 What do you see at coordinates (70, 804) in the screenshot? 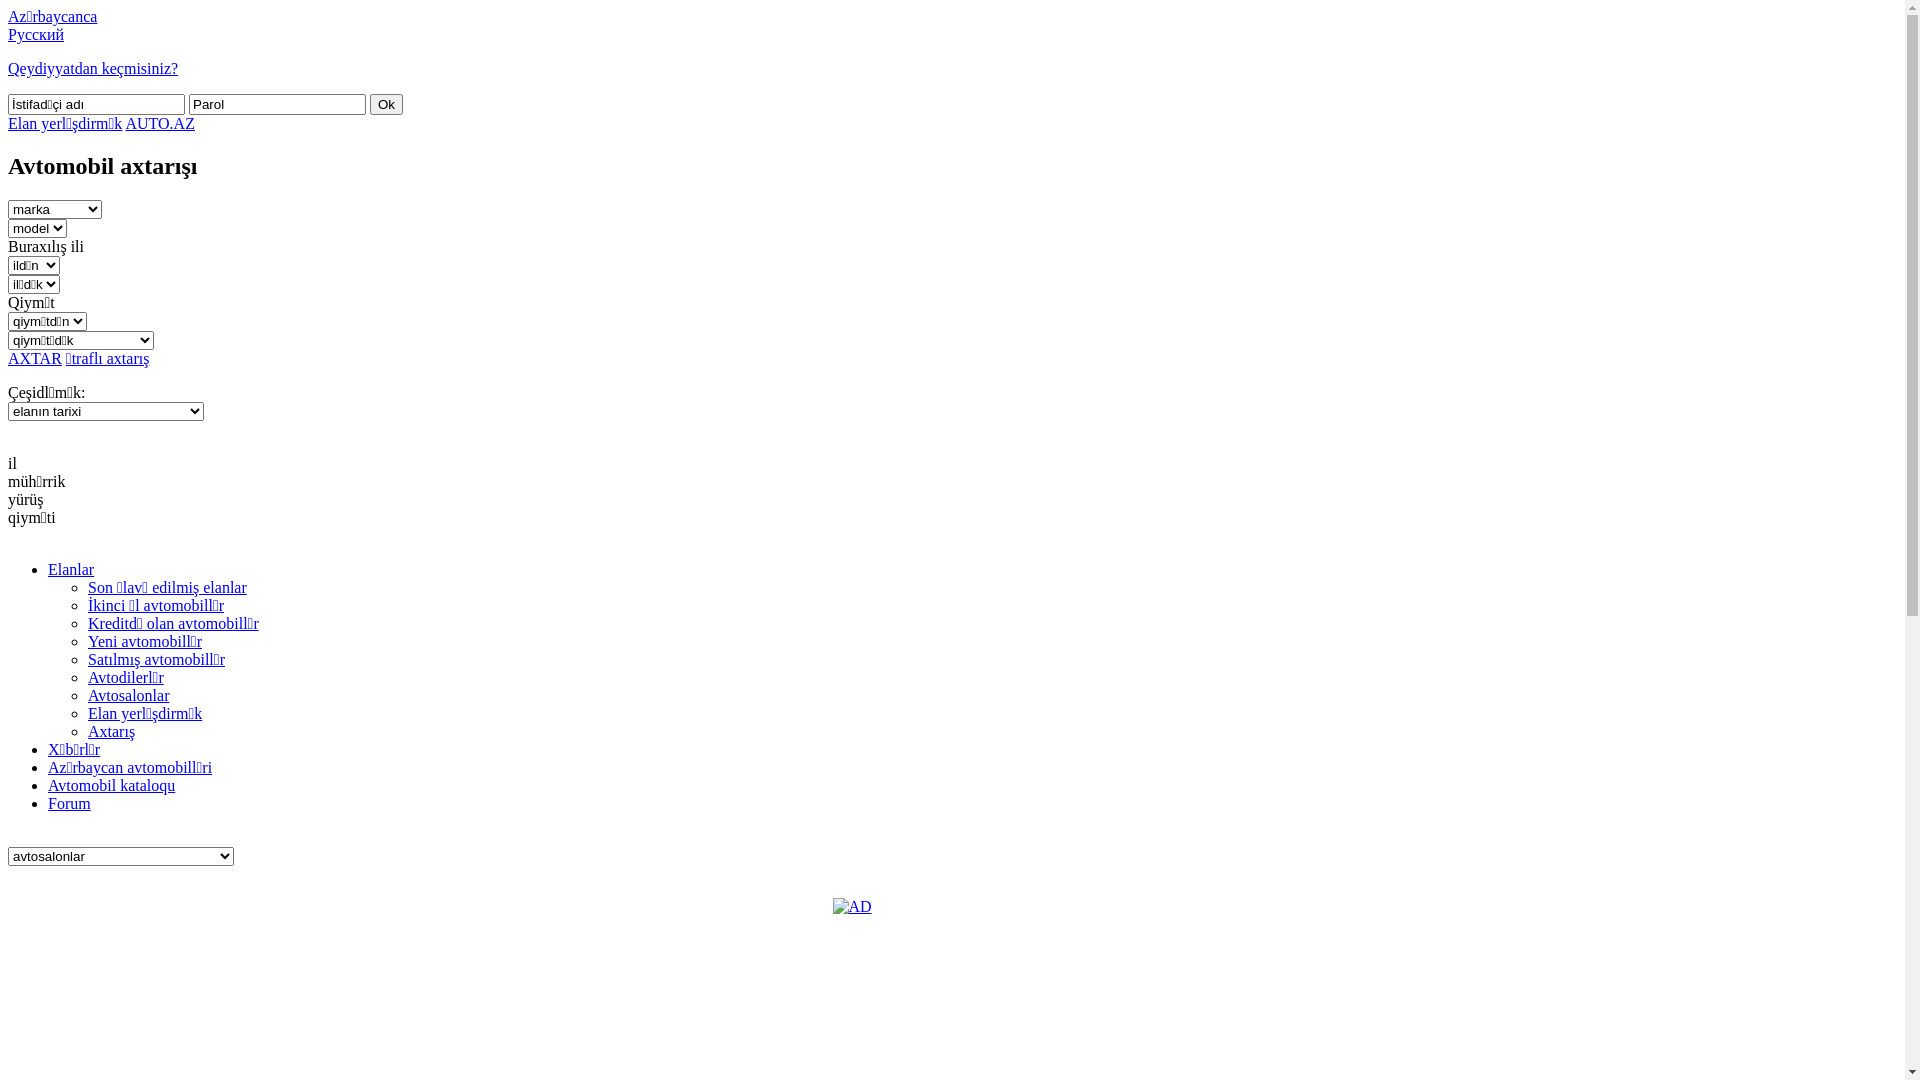
I see `Forum` at bounding box center [70, 804].